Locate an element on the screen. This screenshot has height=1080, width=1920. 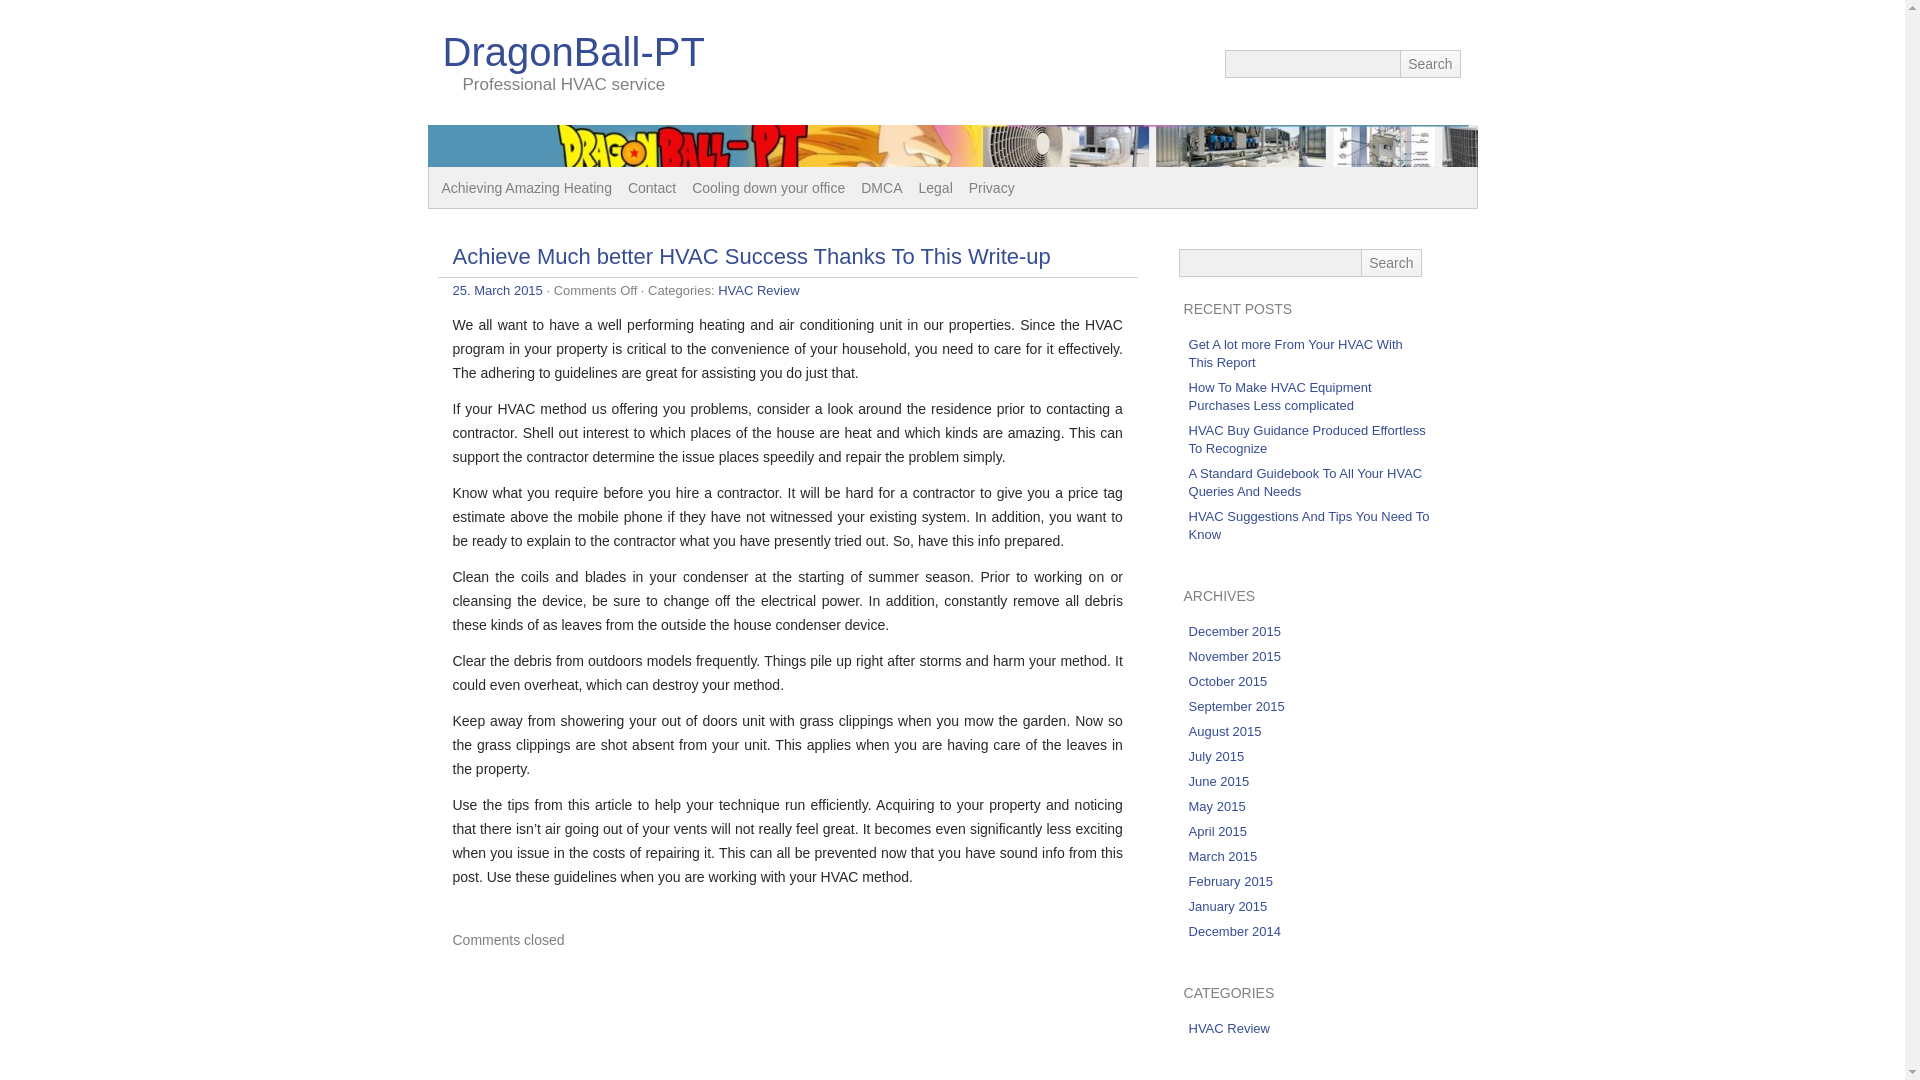
DMCA is located at coordinates (881, 188).